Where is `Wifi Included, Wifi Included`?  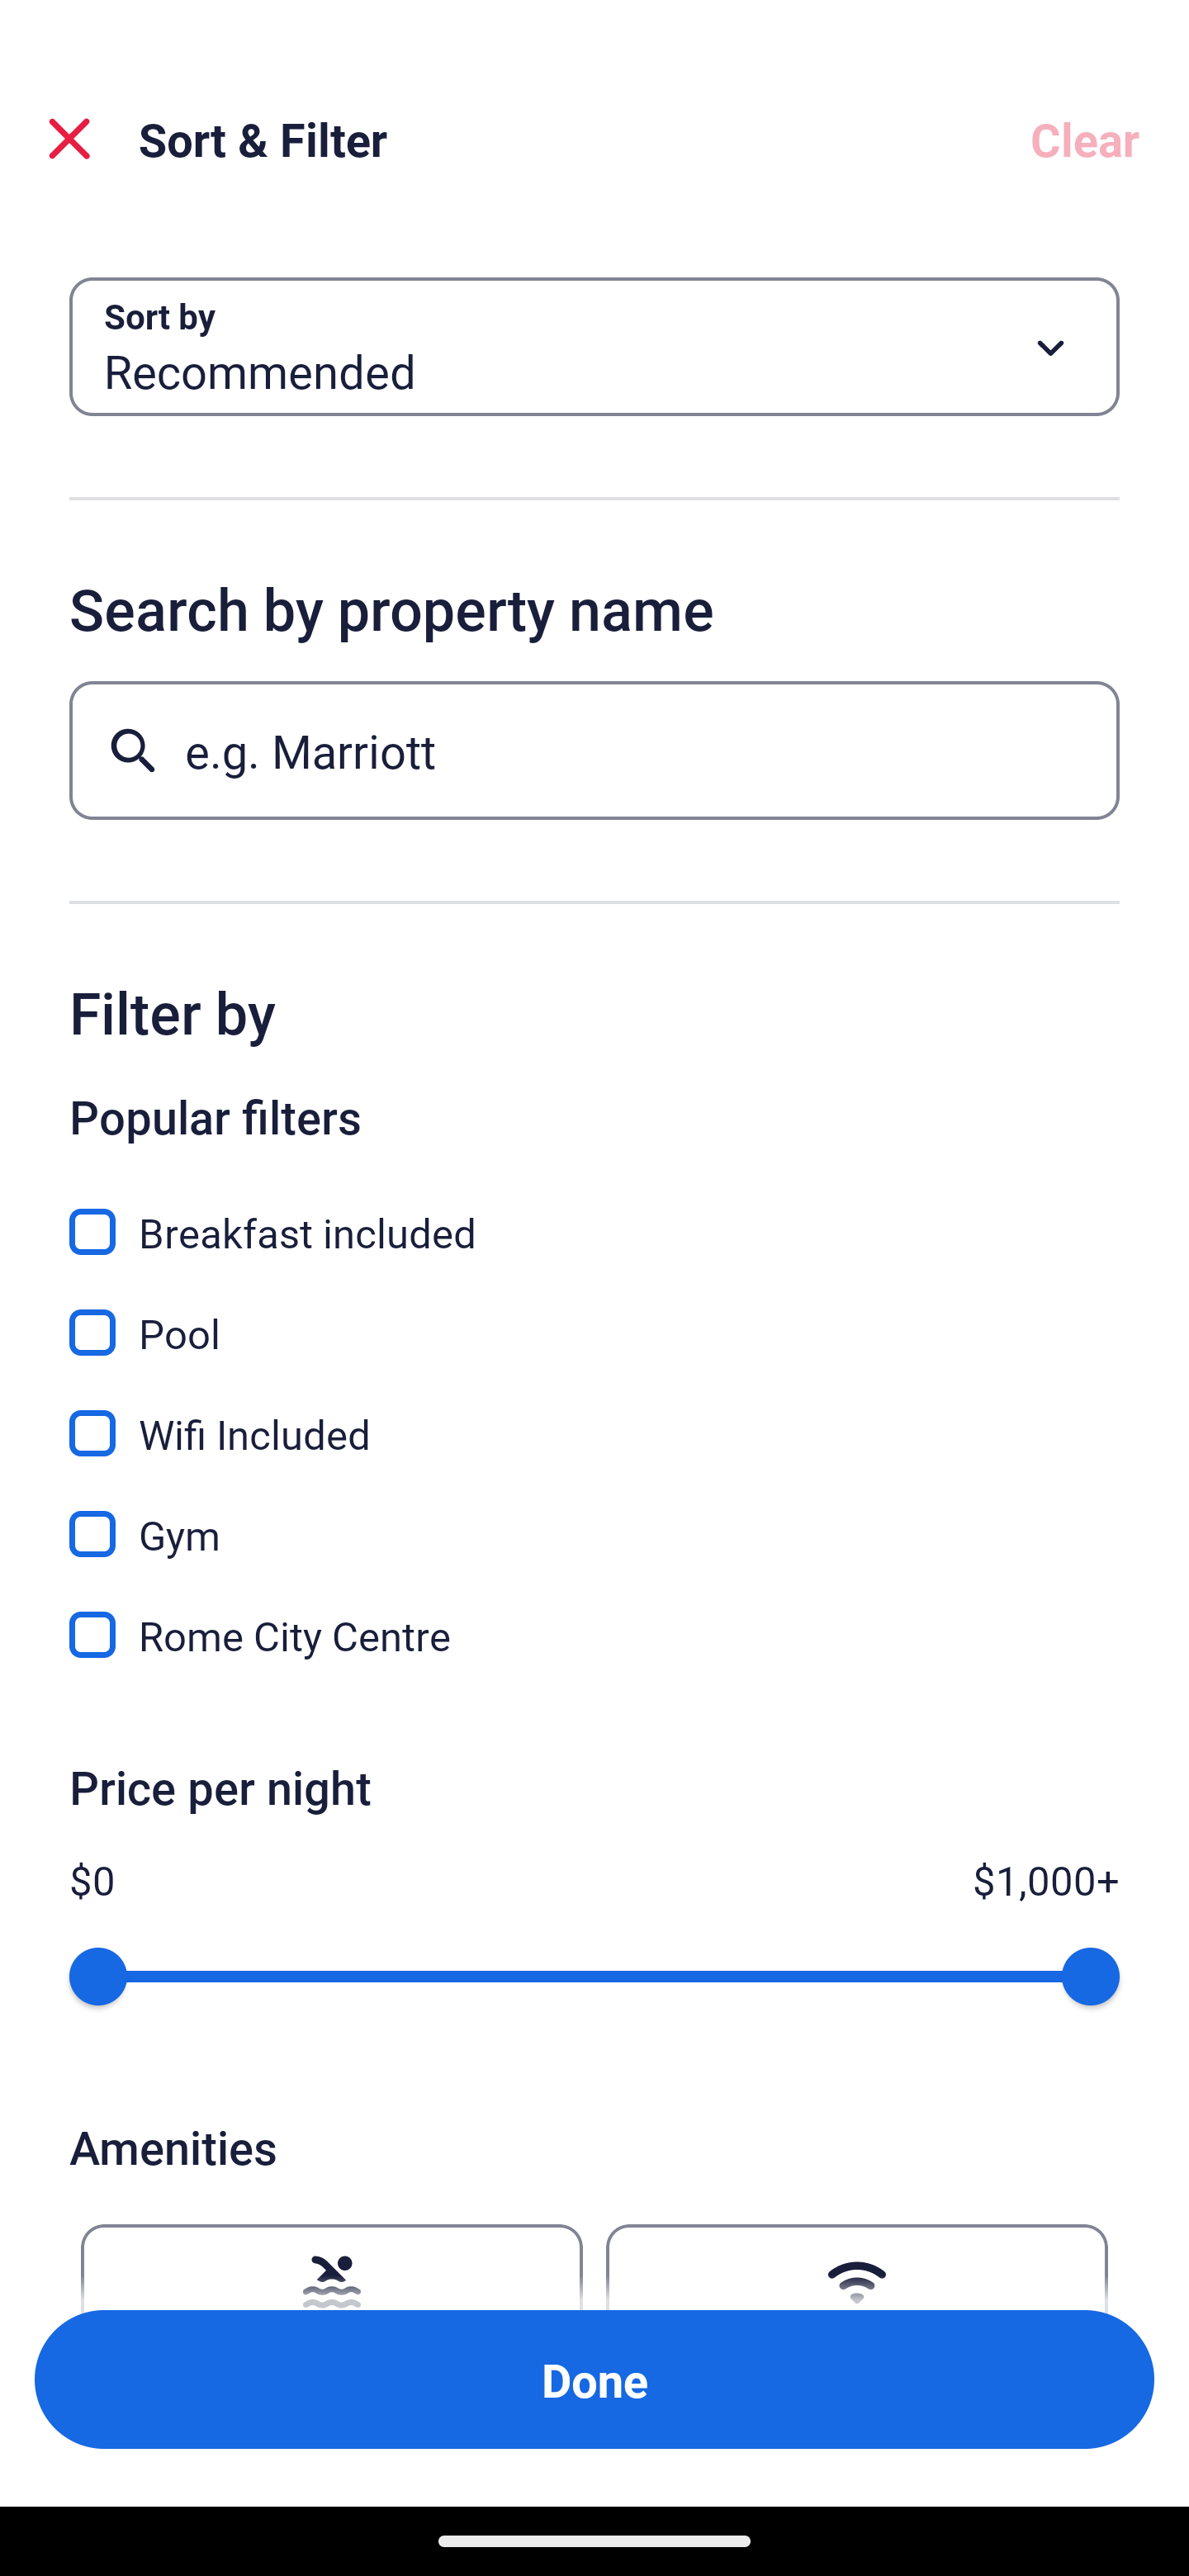
Wifi Included, Wifi Included is located at coordinates (594, 1415).